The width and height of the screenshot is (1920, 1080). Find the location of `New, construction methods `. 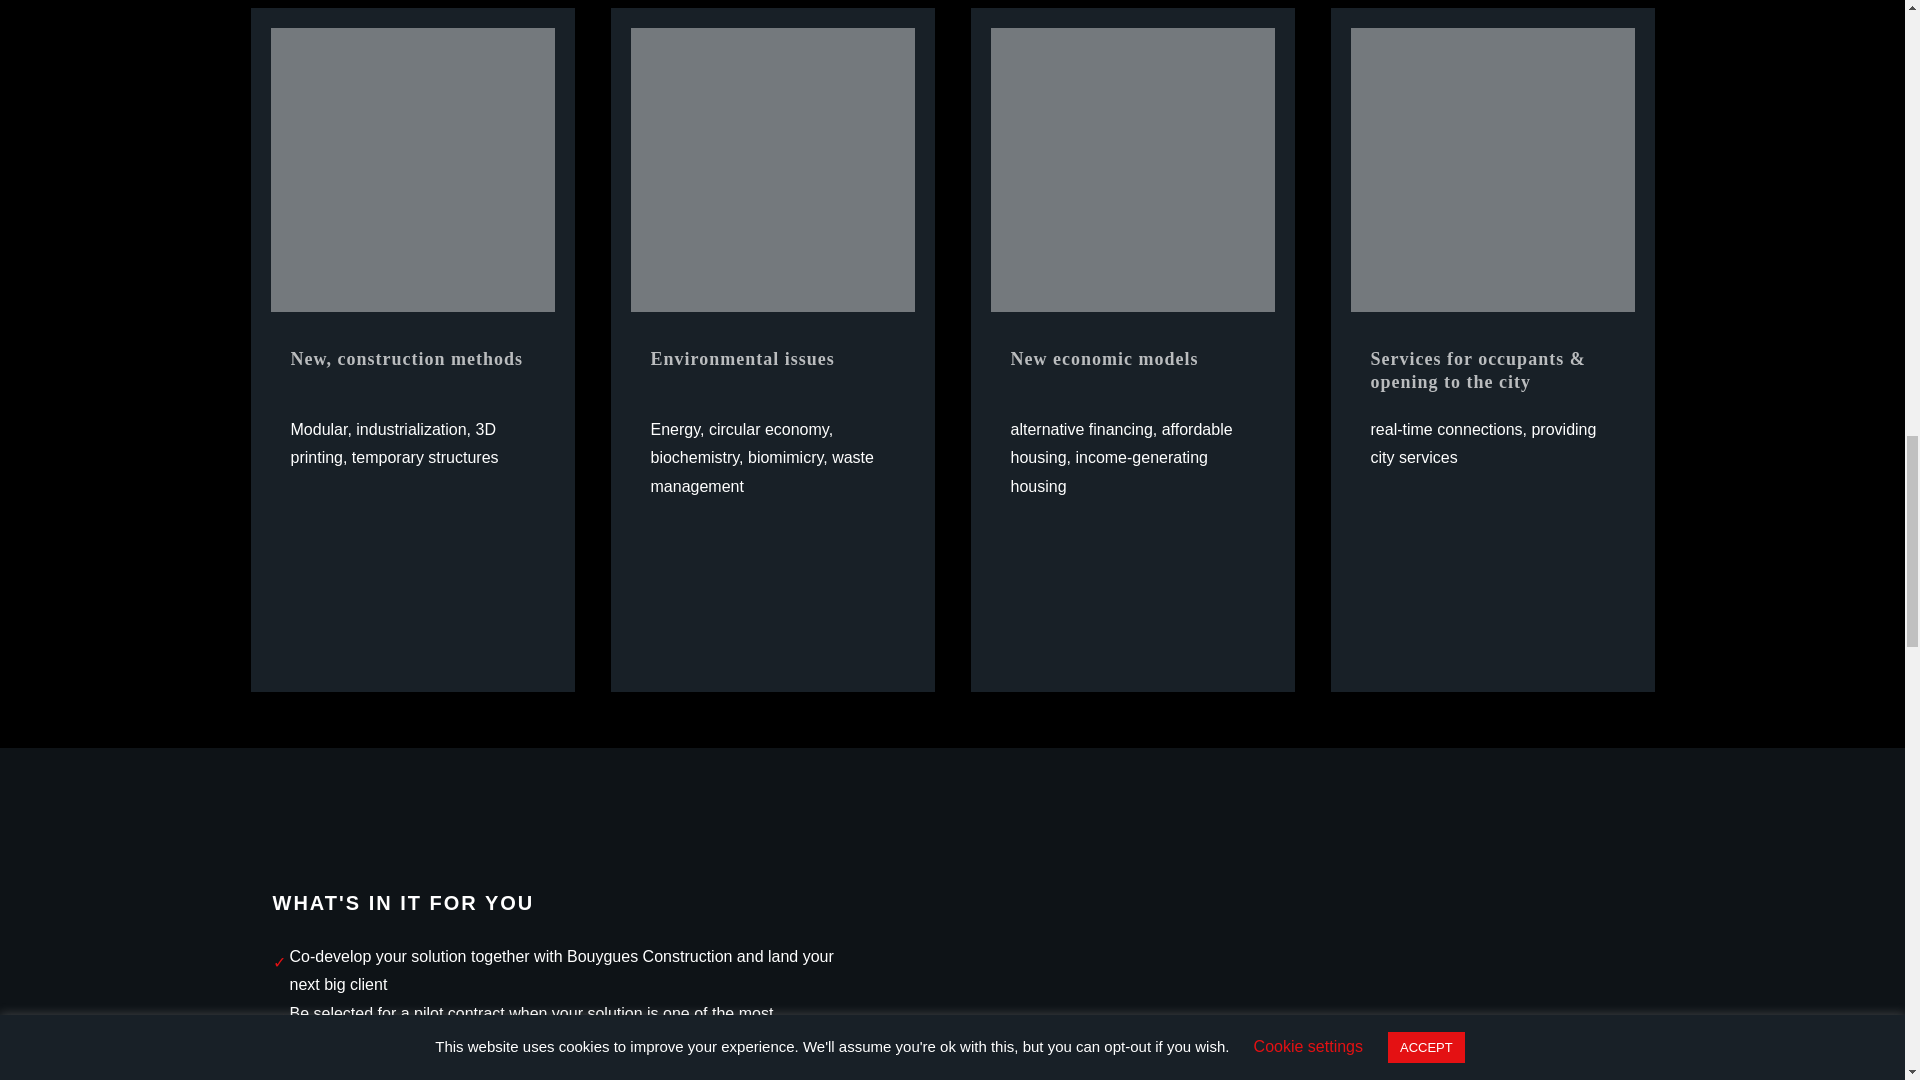

New, construction methods  is located at coordinates (412, 170).